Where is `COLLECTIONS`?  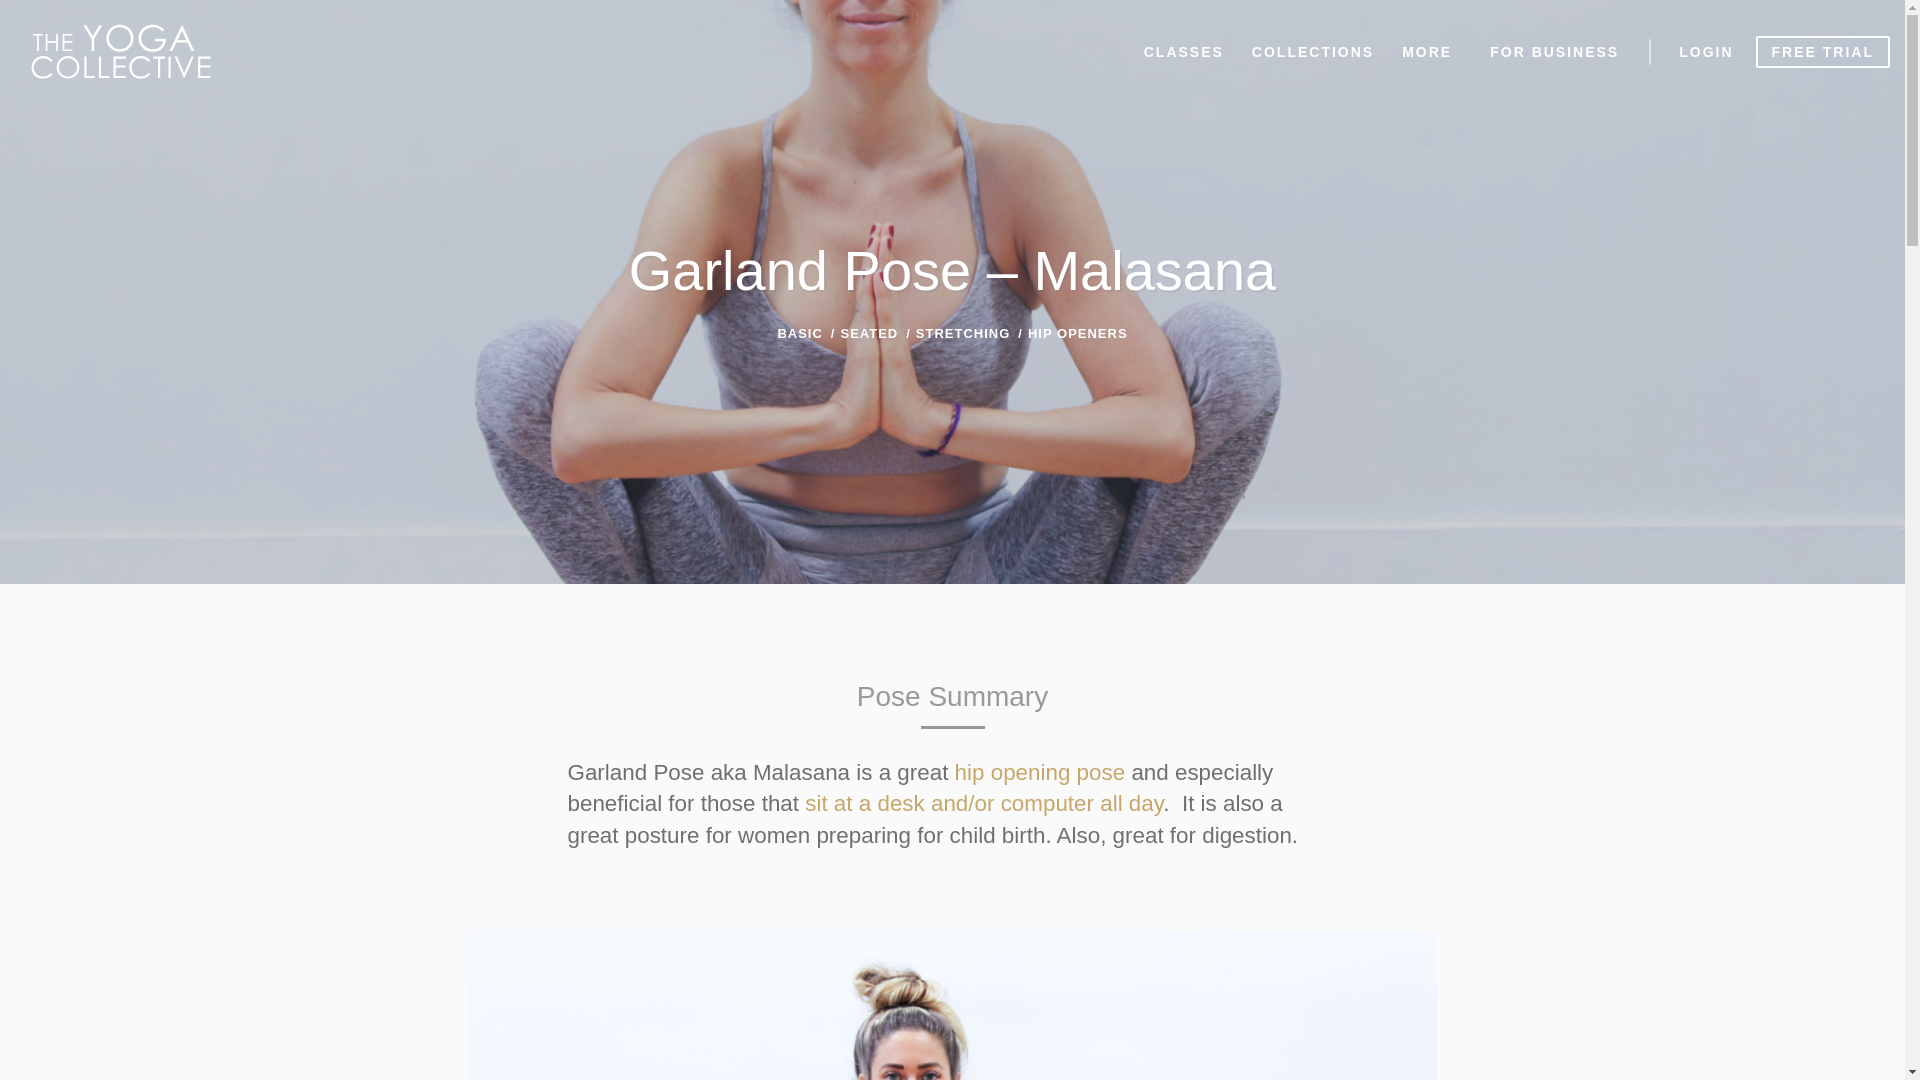
COLLECTIONS is located at coordinates (1313, 50).